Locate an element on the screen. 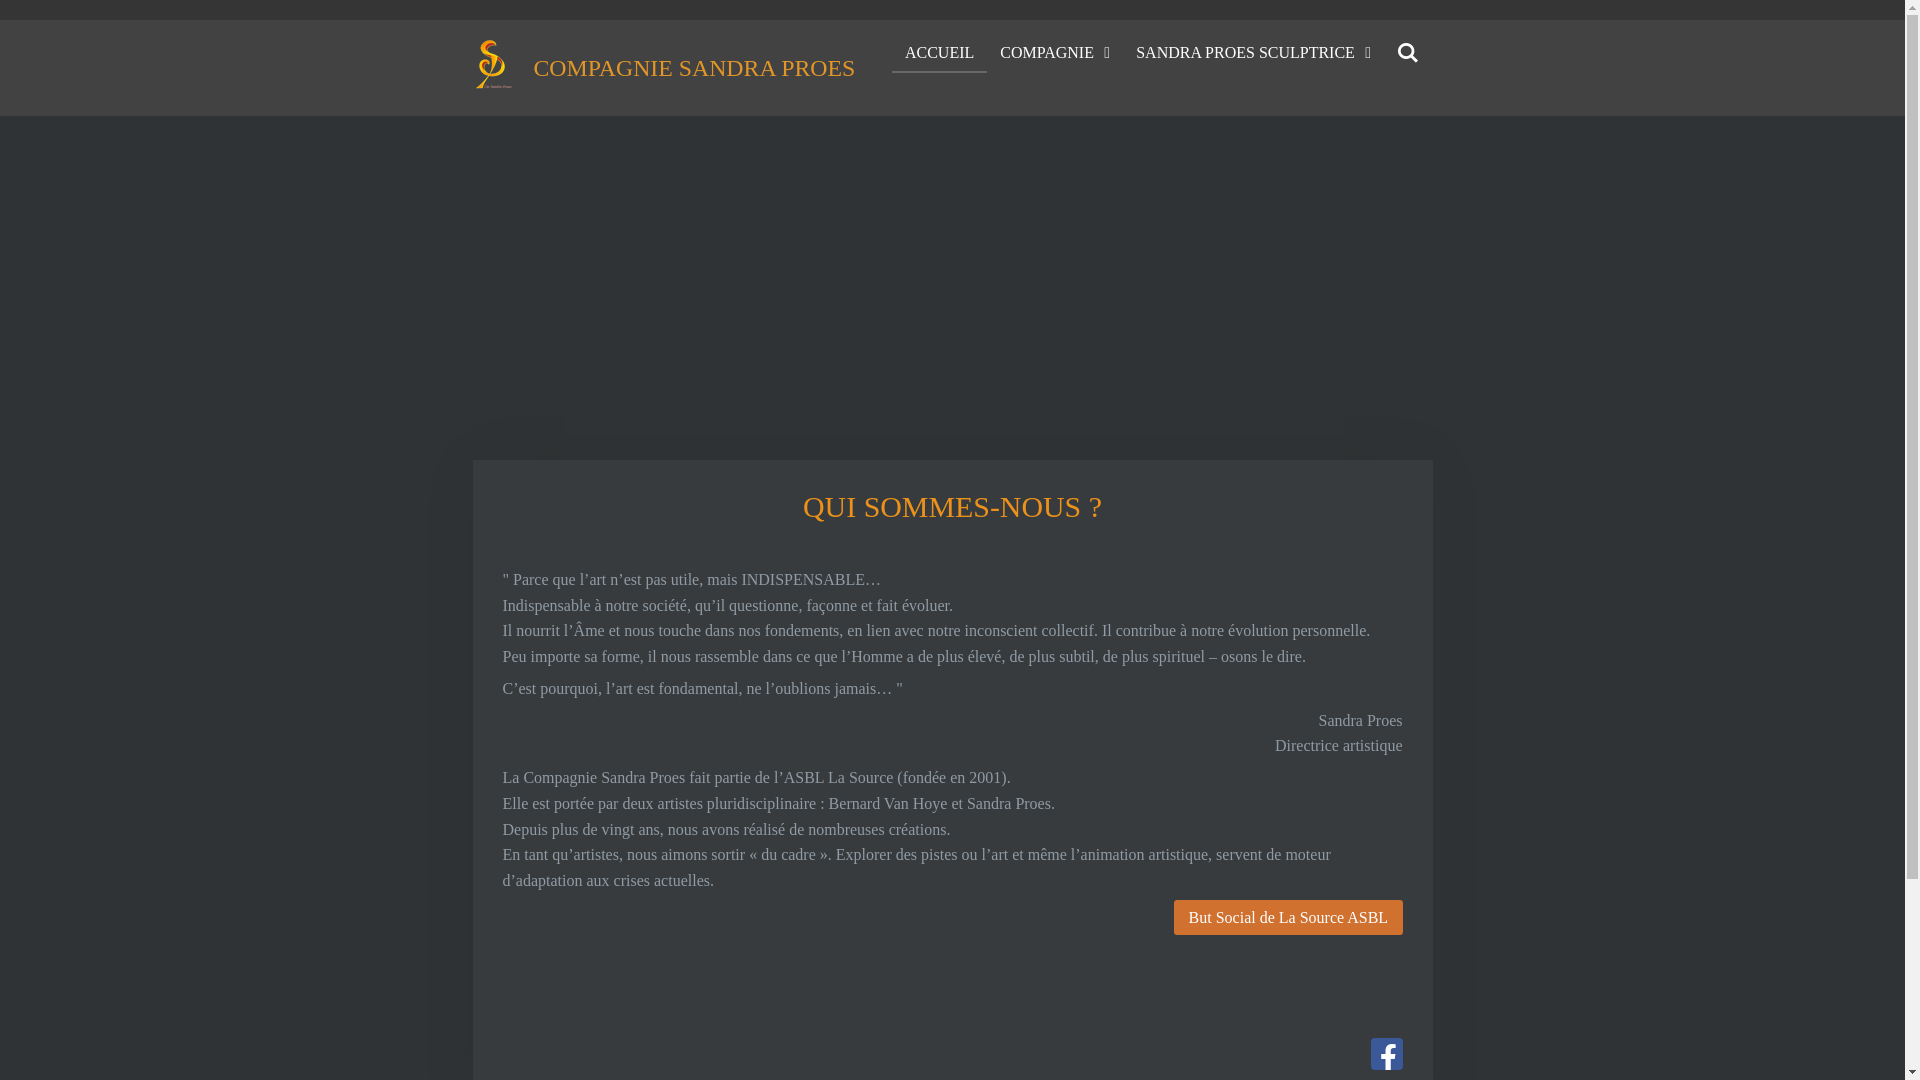  Rechercher is located at coordinates (1408, 53).